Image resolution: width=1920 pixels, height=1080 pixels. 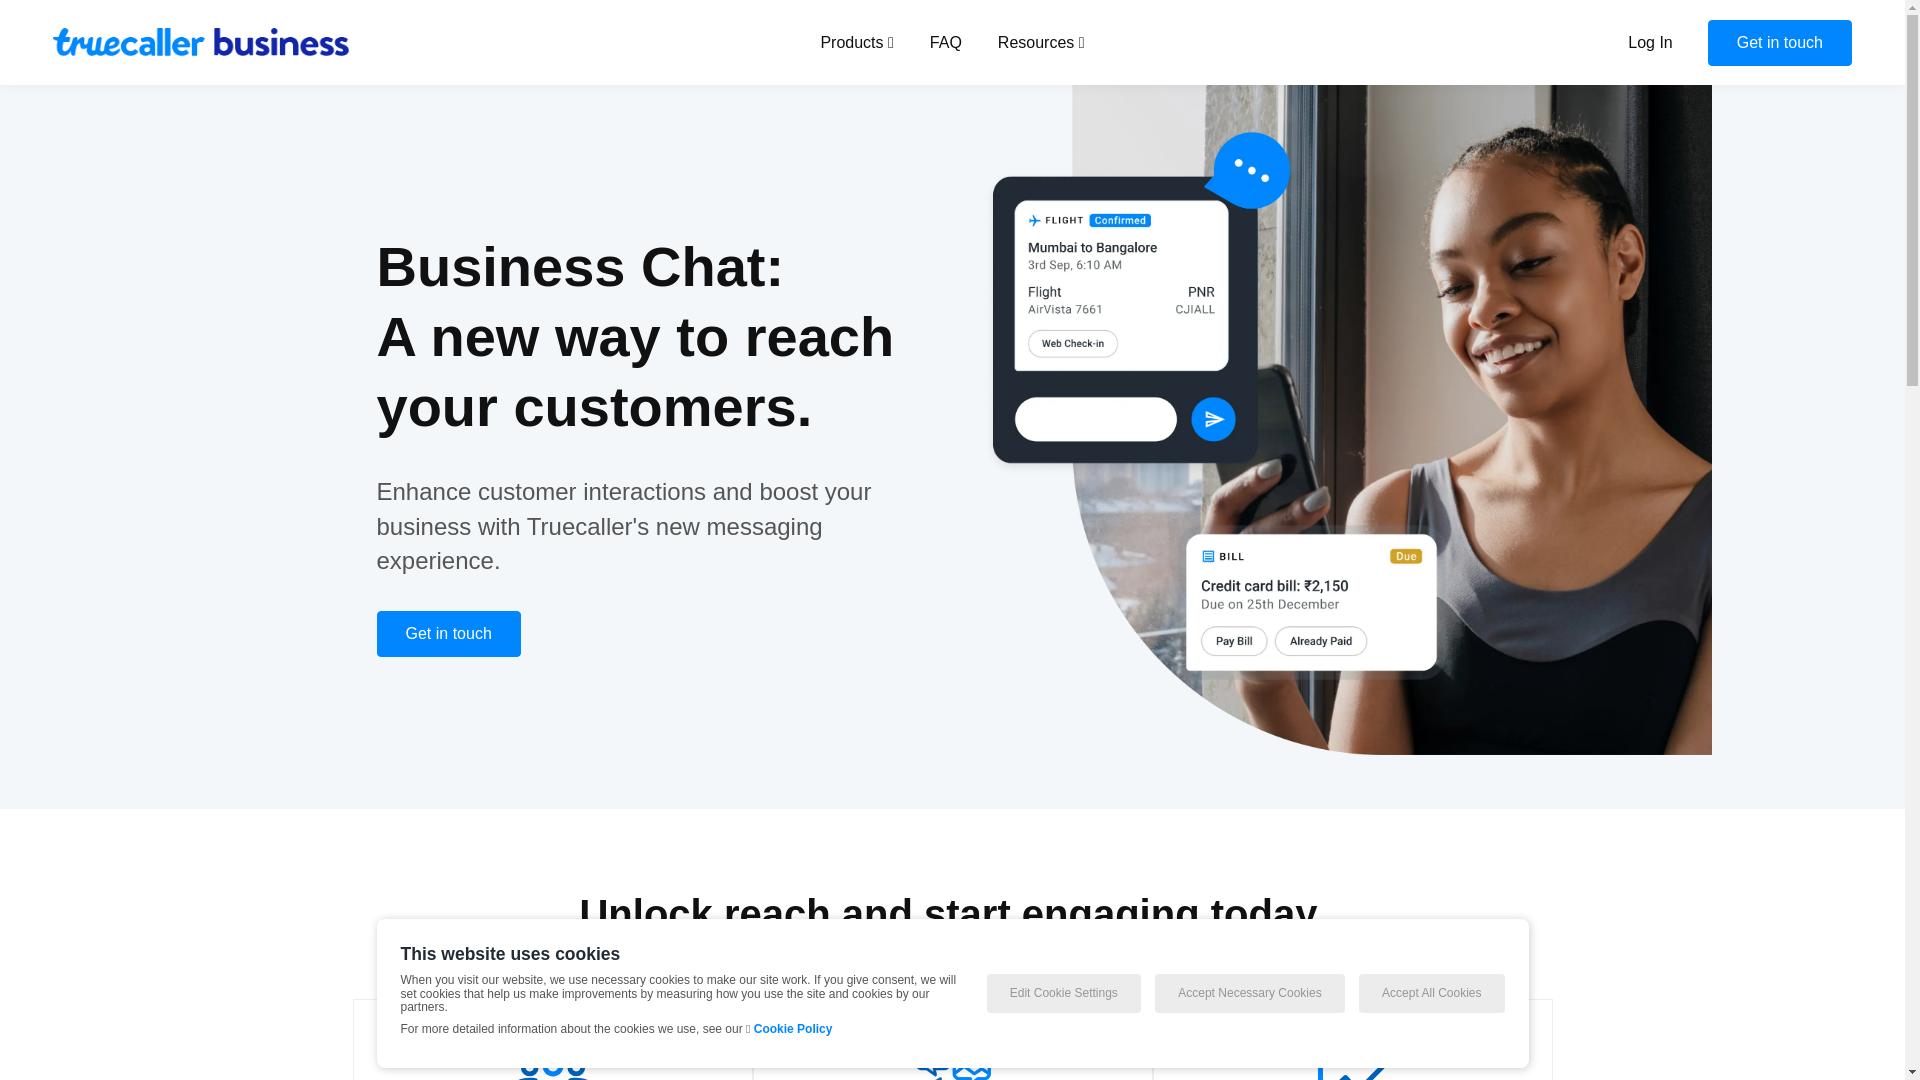 I want to click on Log In, so click(x=1650, y=42).